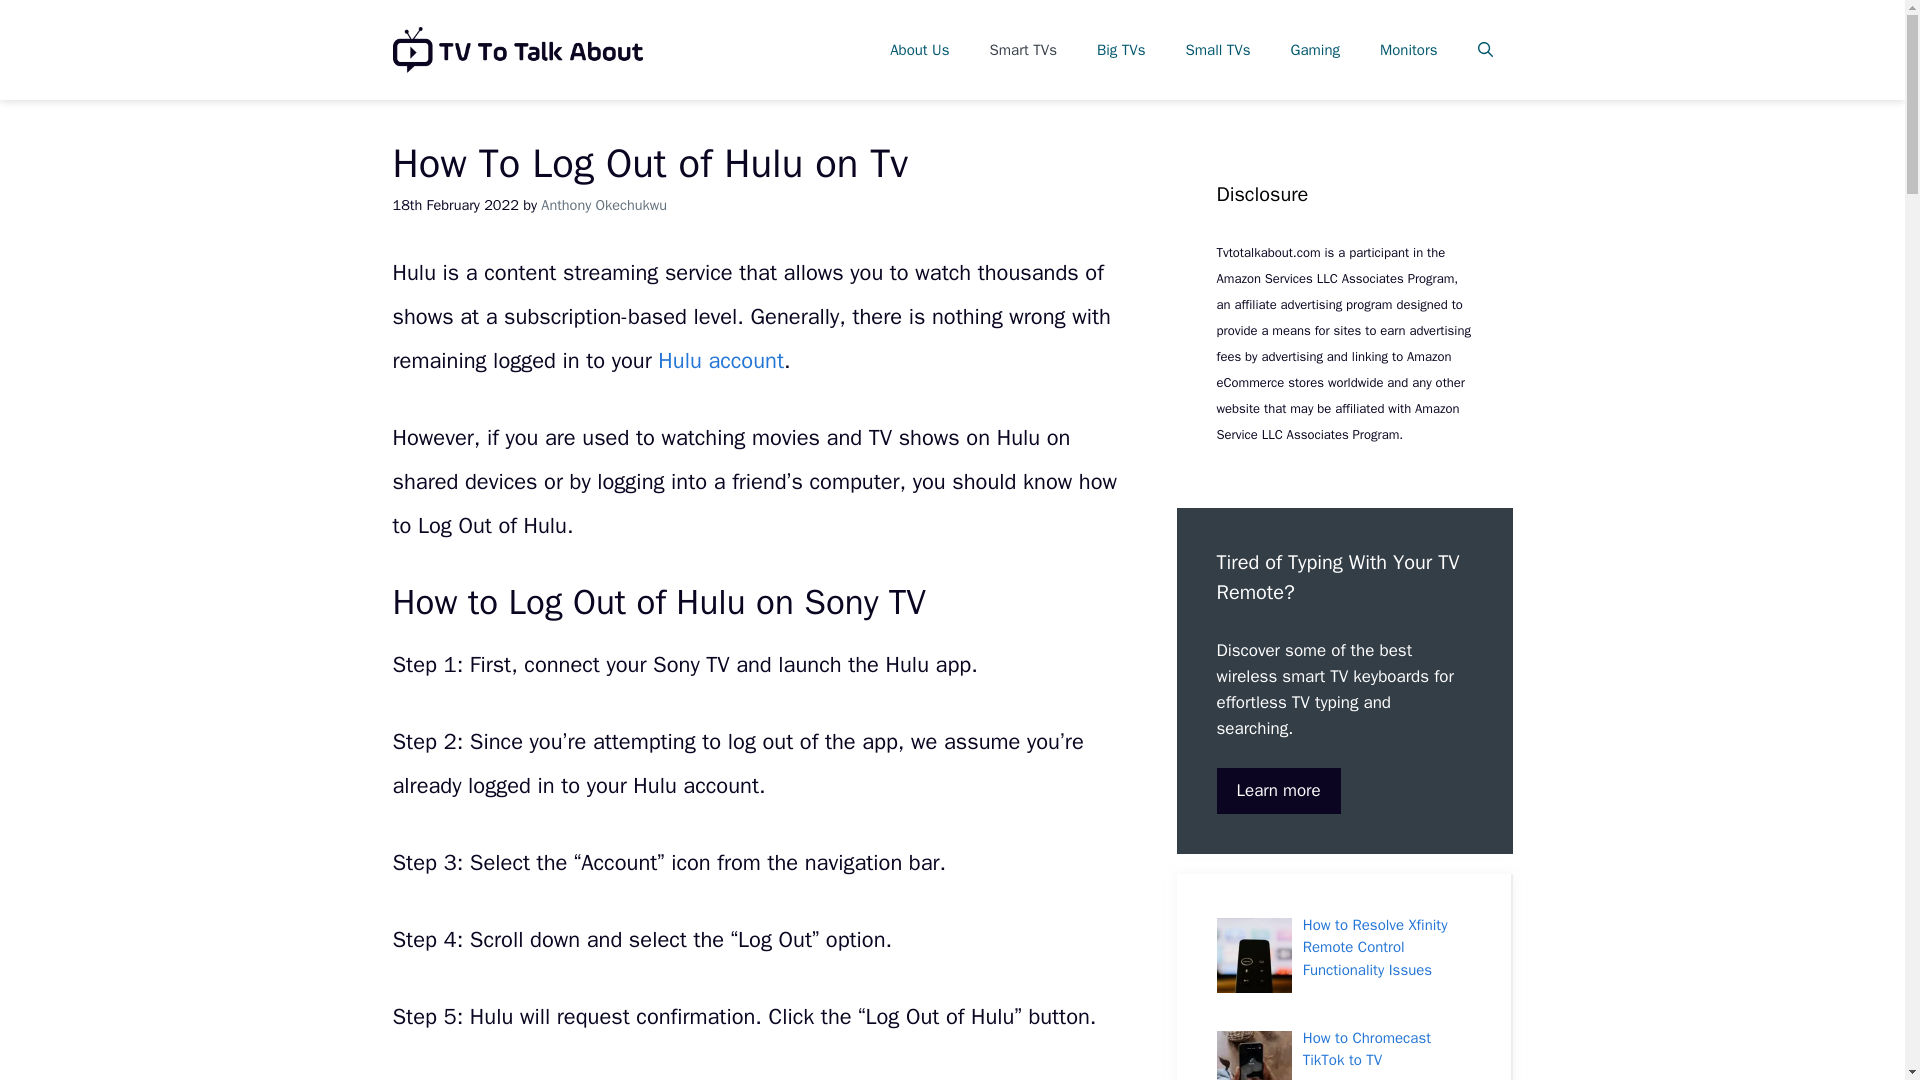  What do you see at coordinates (604, 204) in the screenshot?
I see `Anthony Okechukwu` at bounding box center [604, 204].